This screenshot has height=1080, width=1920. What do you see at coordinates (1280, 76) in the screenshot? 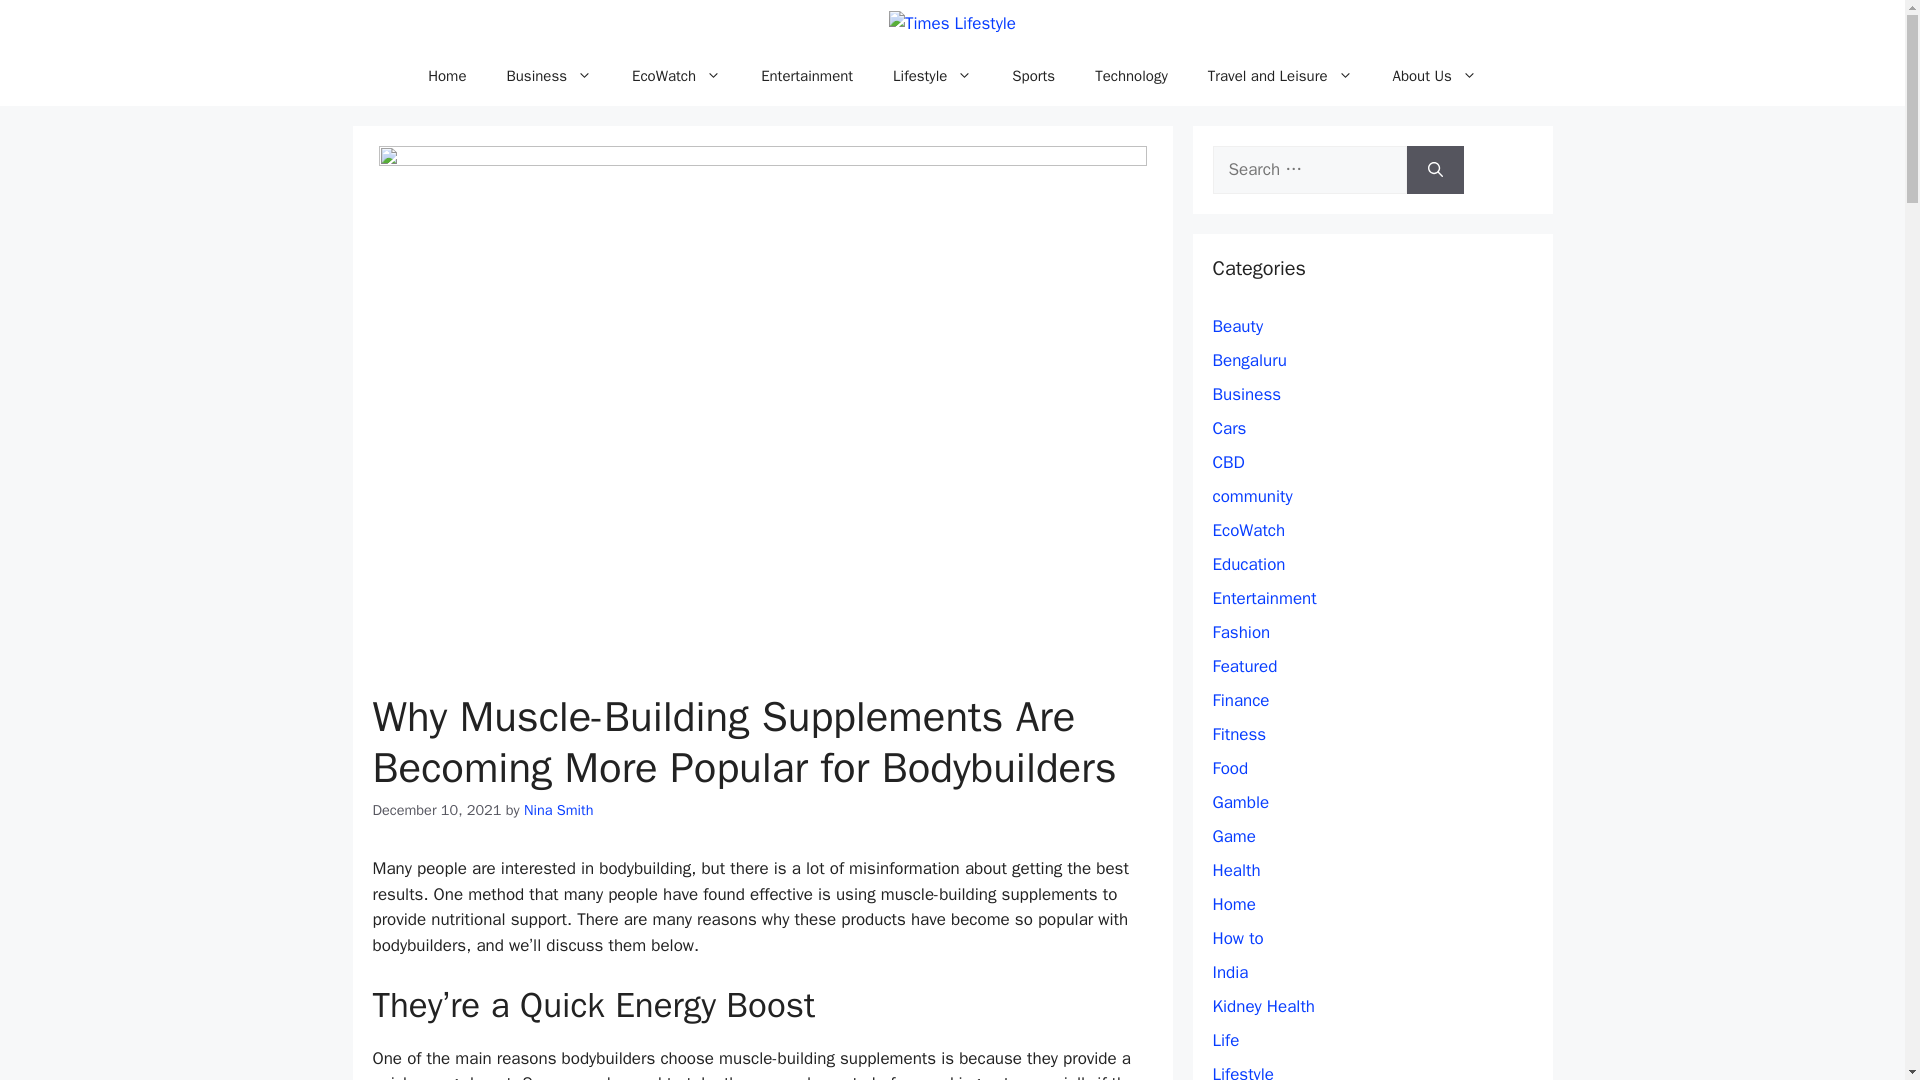
I see `Travel and Leisure` at bounding box center [1280, 76].